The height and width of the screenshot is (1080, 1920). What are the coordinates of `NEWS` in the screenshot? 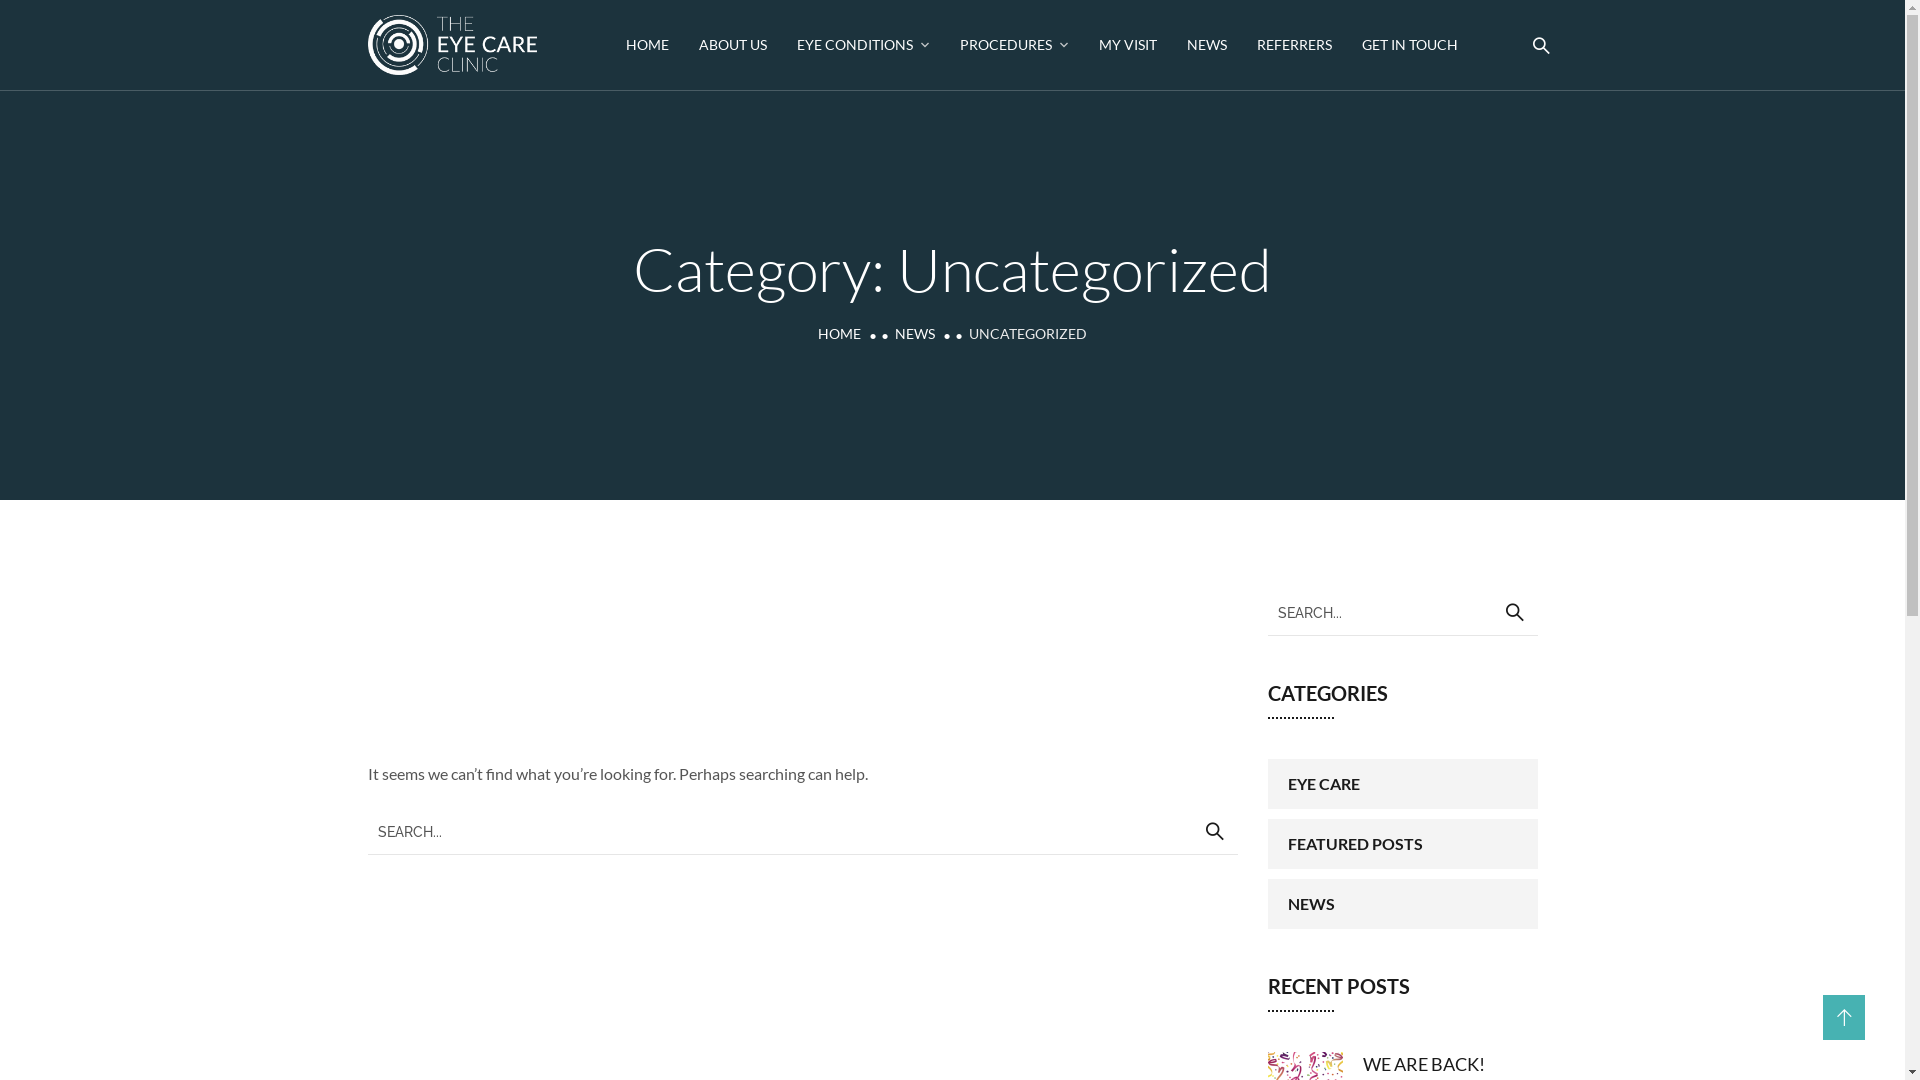 It's located at (1403, 904).